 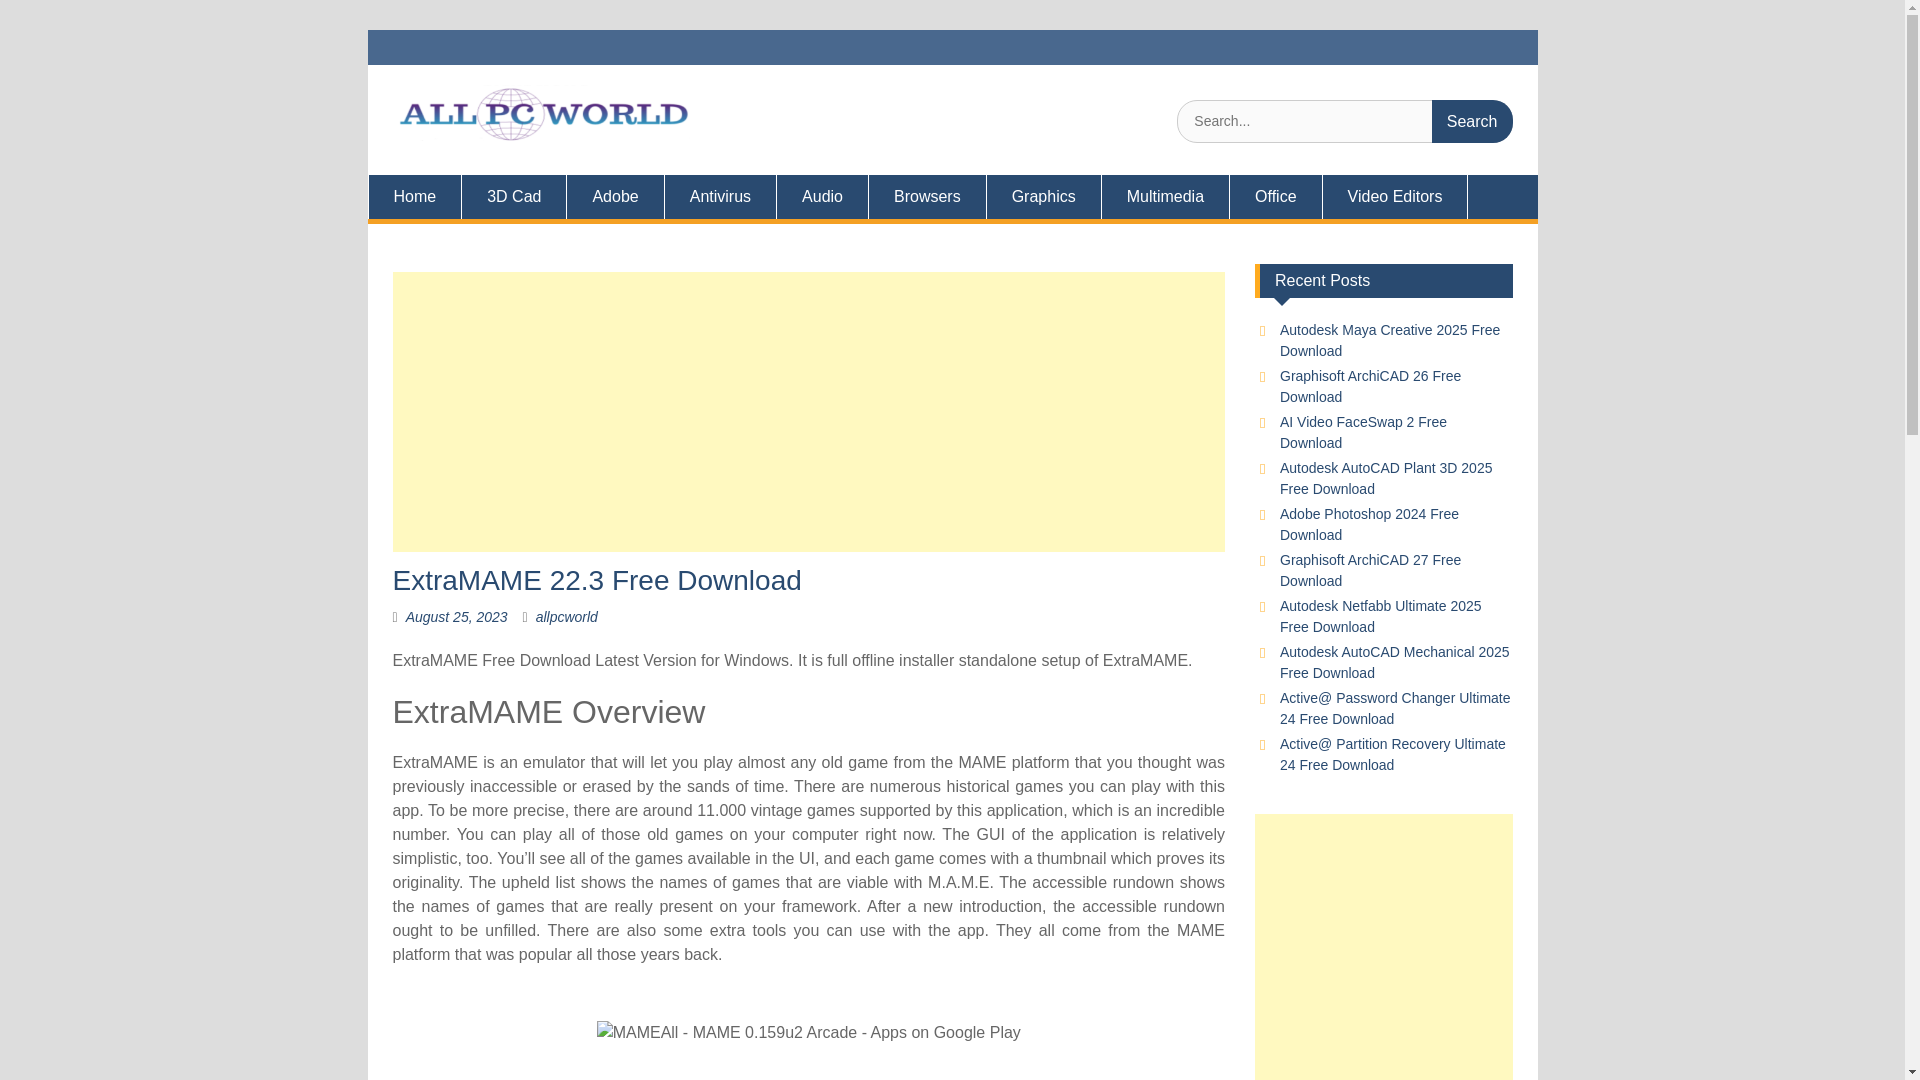 What do you see at coordinates (615, 196) in the screenshot?
I see `Adobe` at bounding box center [615, 196].